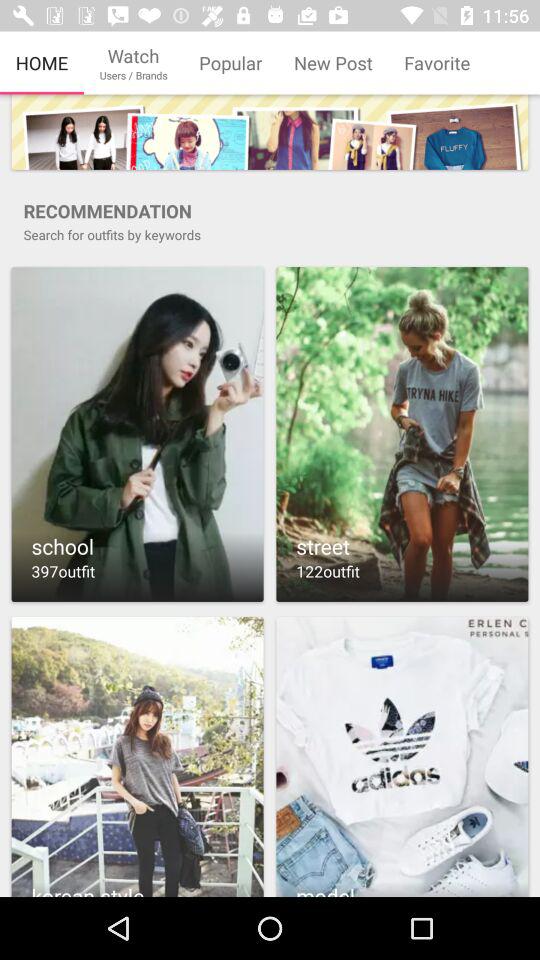 Image resolution: width=540 pixels, height=960 pixels. What do you see at coordinates (402, 434) in the screenshot?
I see `select reccomended option street` at bounding box center [402, 434].